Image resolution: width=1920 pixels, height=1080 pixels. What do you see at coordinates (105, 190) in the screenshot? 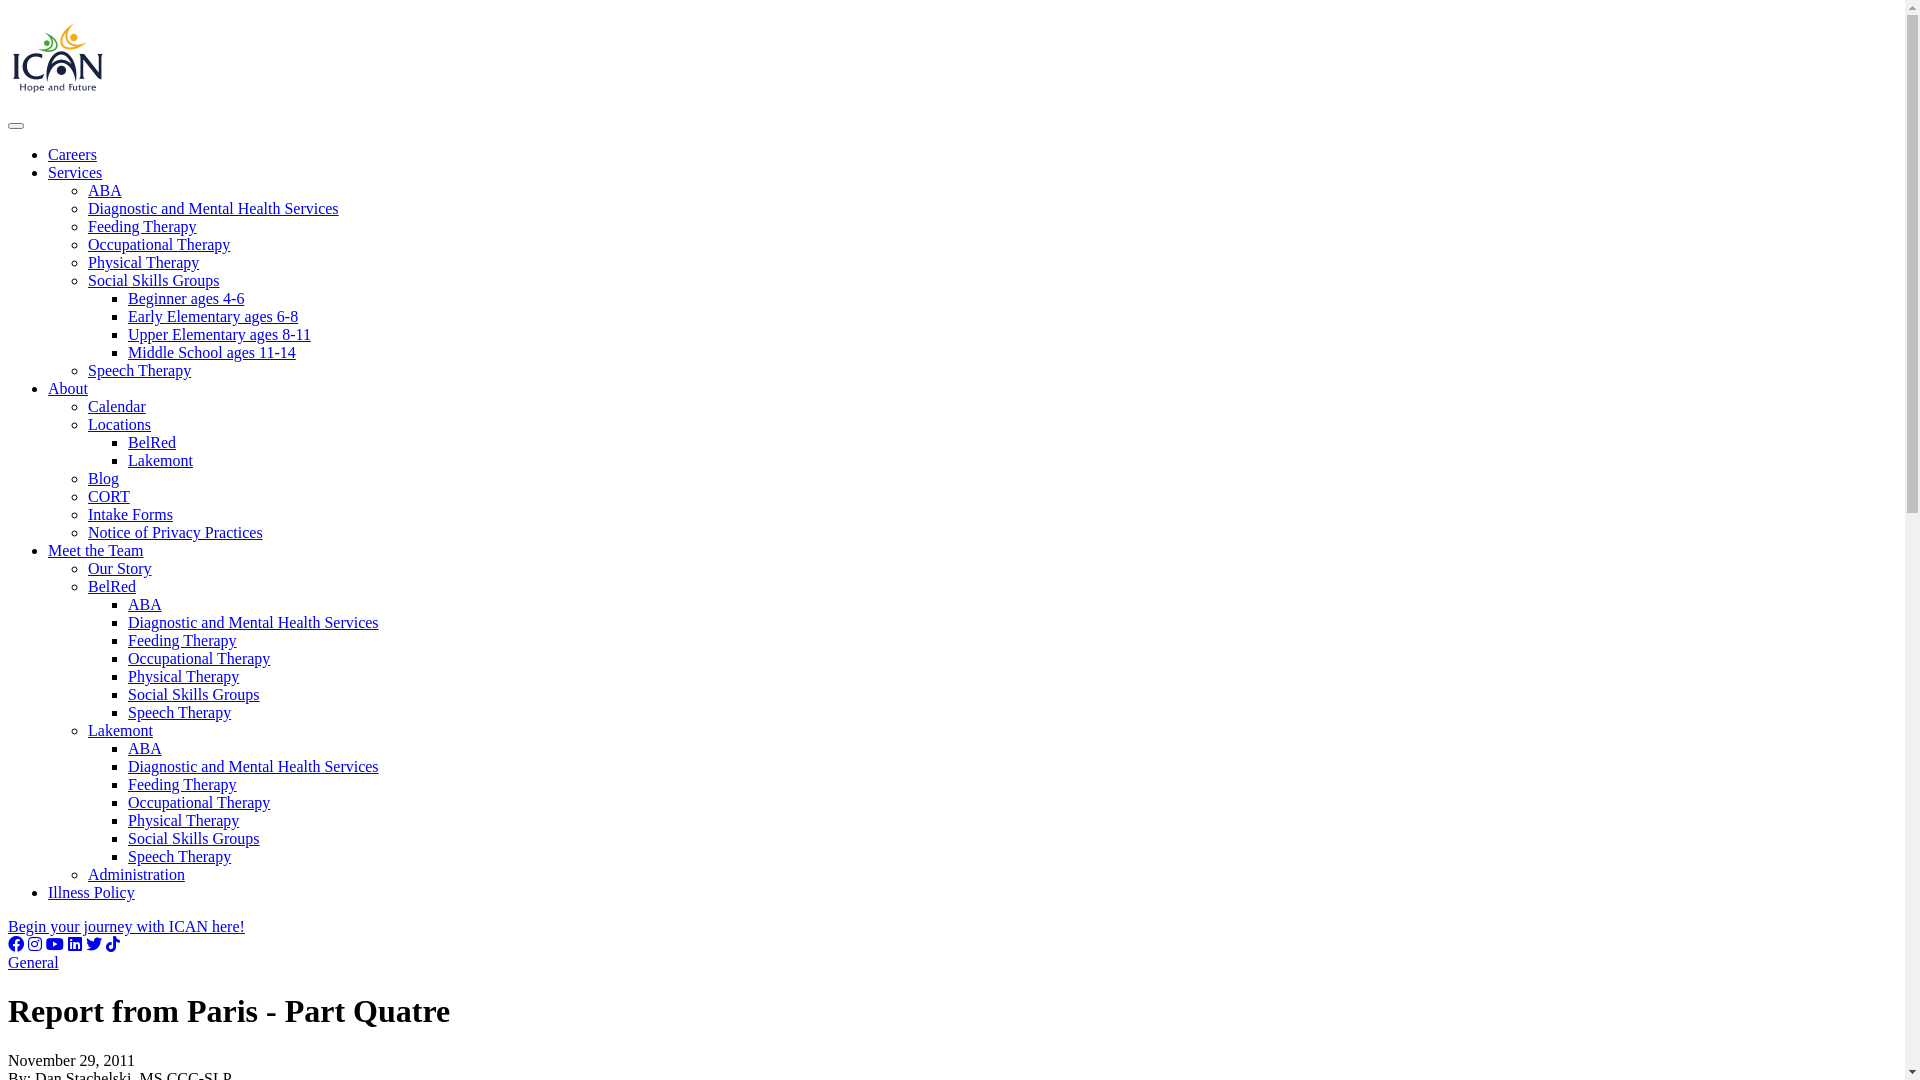
I see `ABA` at bounding box center [105, 190].